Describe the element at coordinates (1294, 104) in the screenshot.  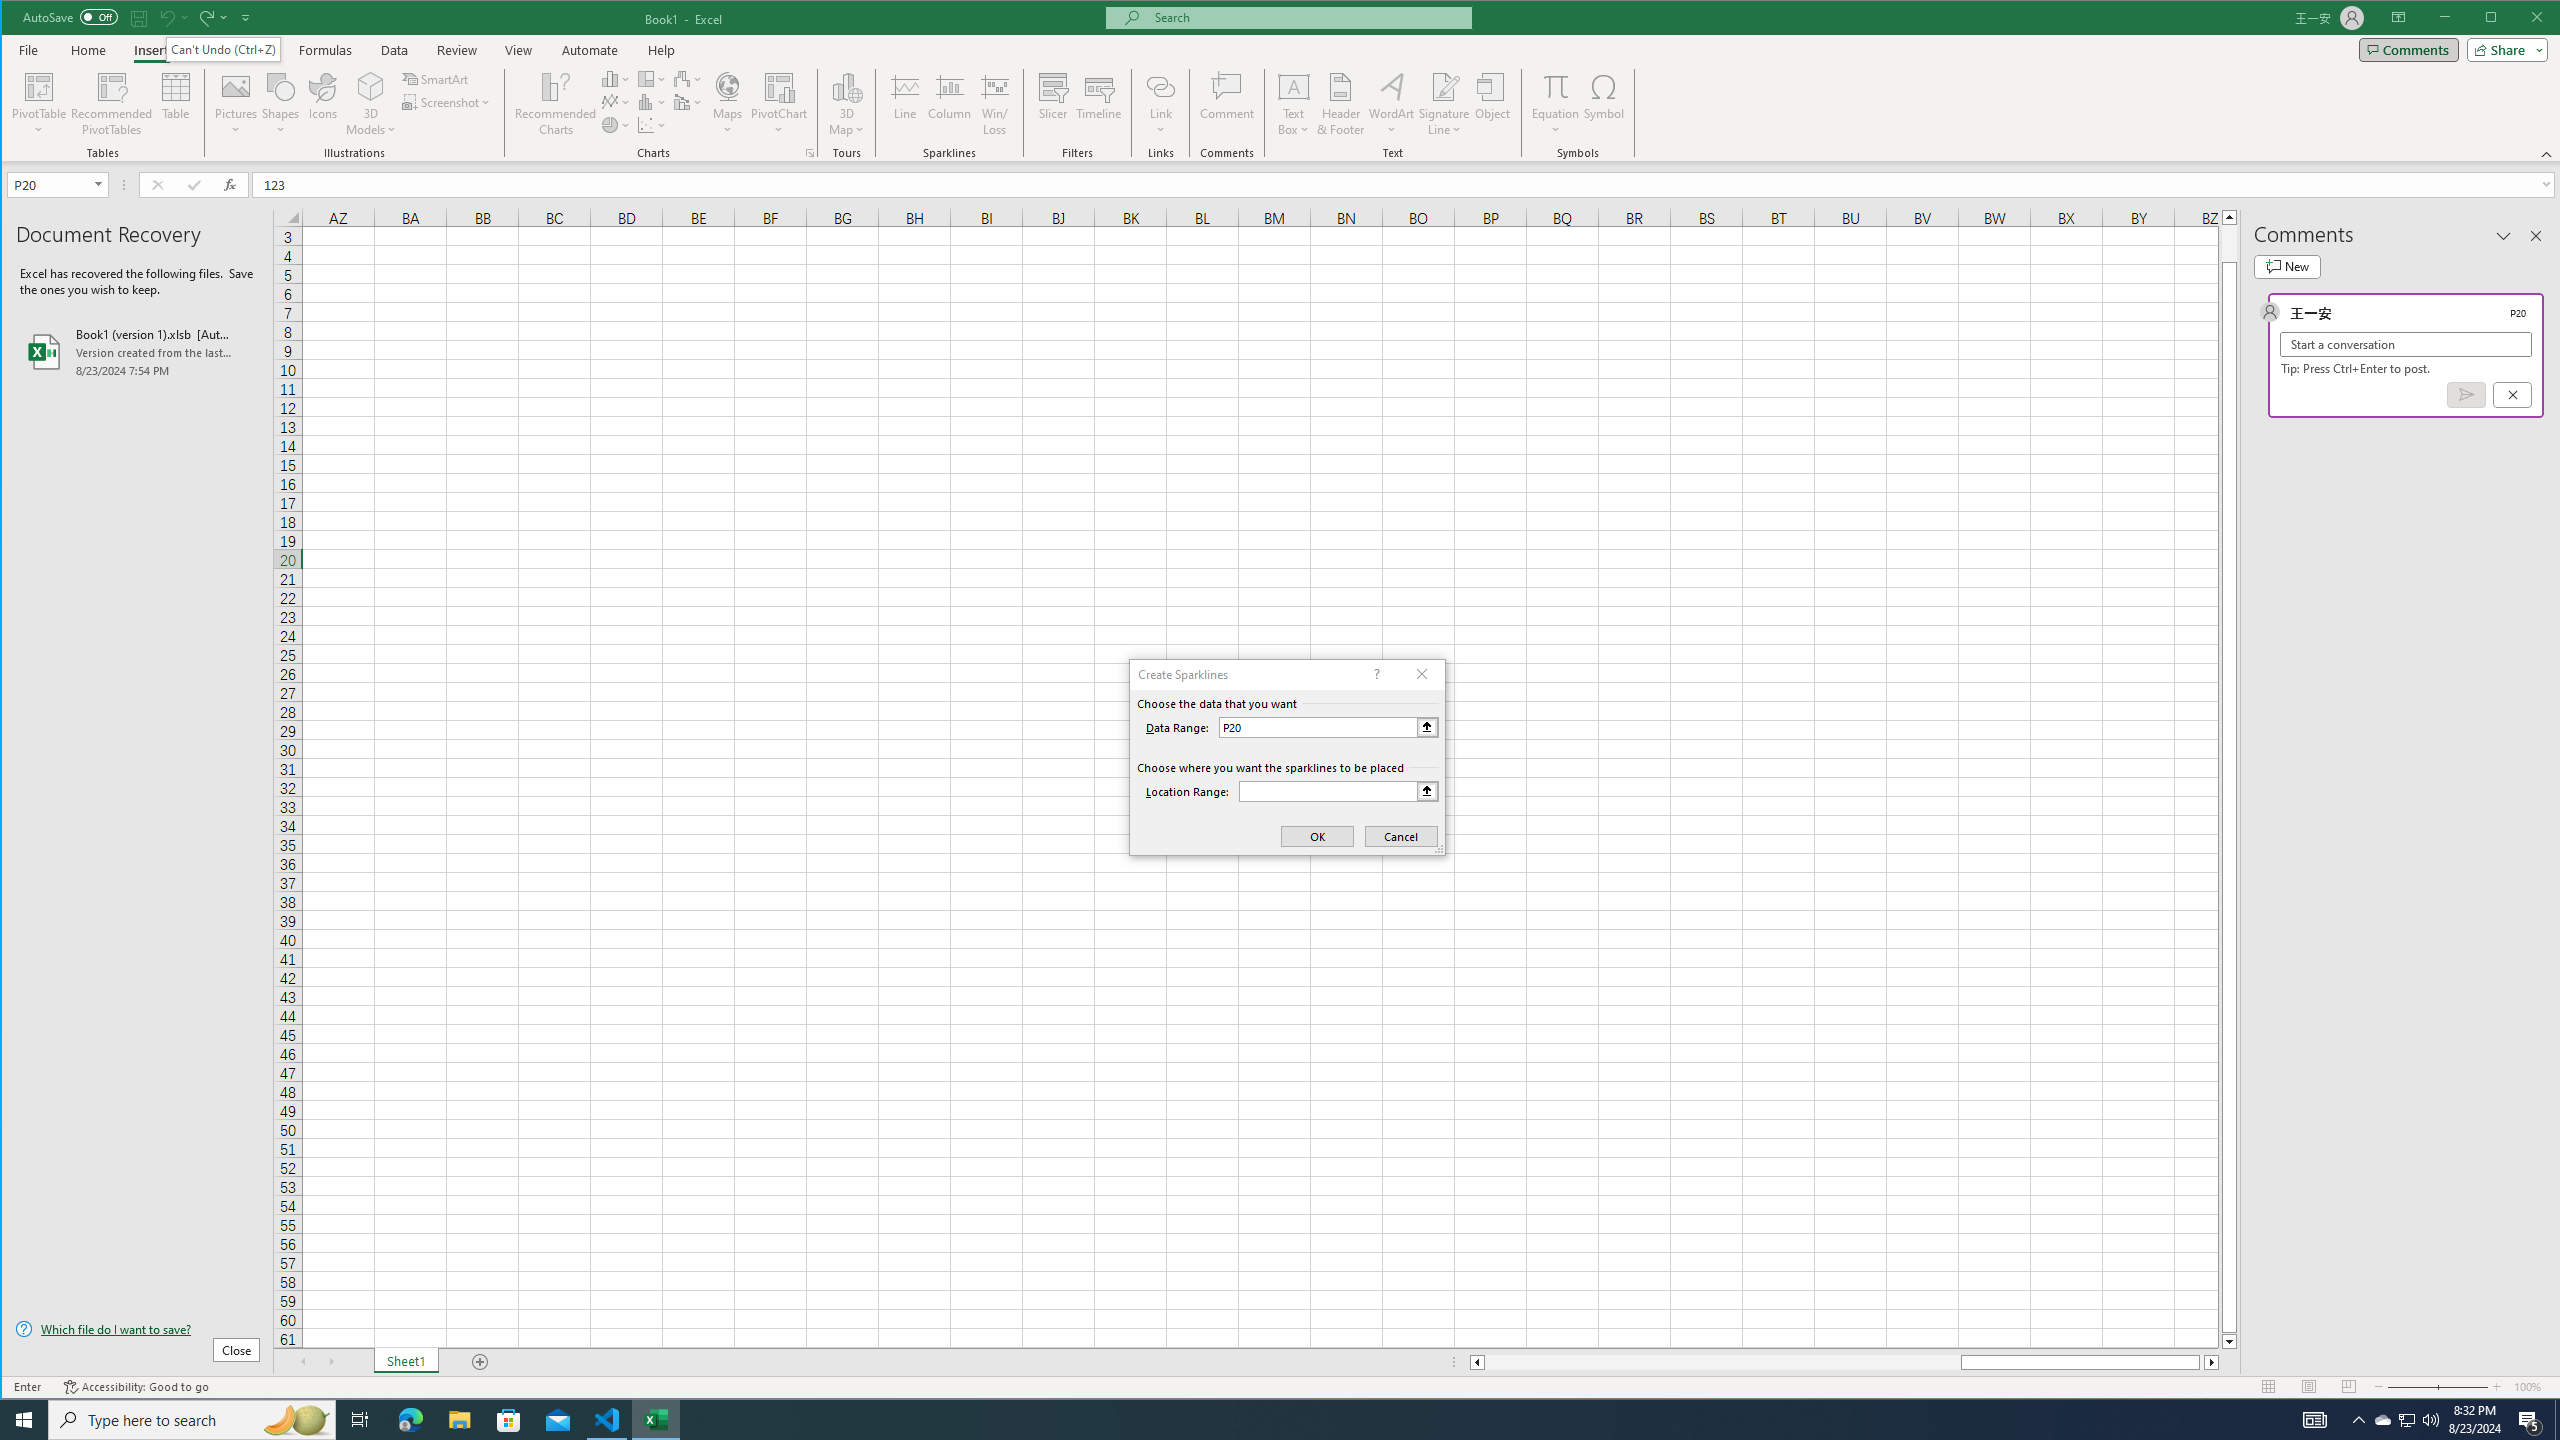
I see `Text Box` at that location.